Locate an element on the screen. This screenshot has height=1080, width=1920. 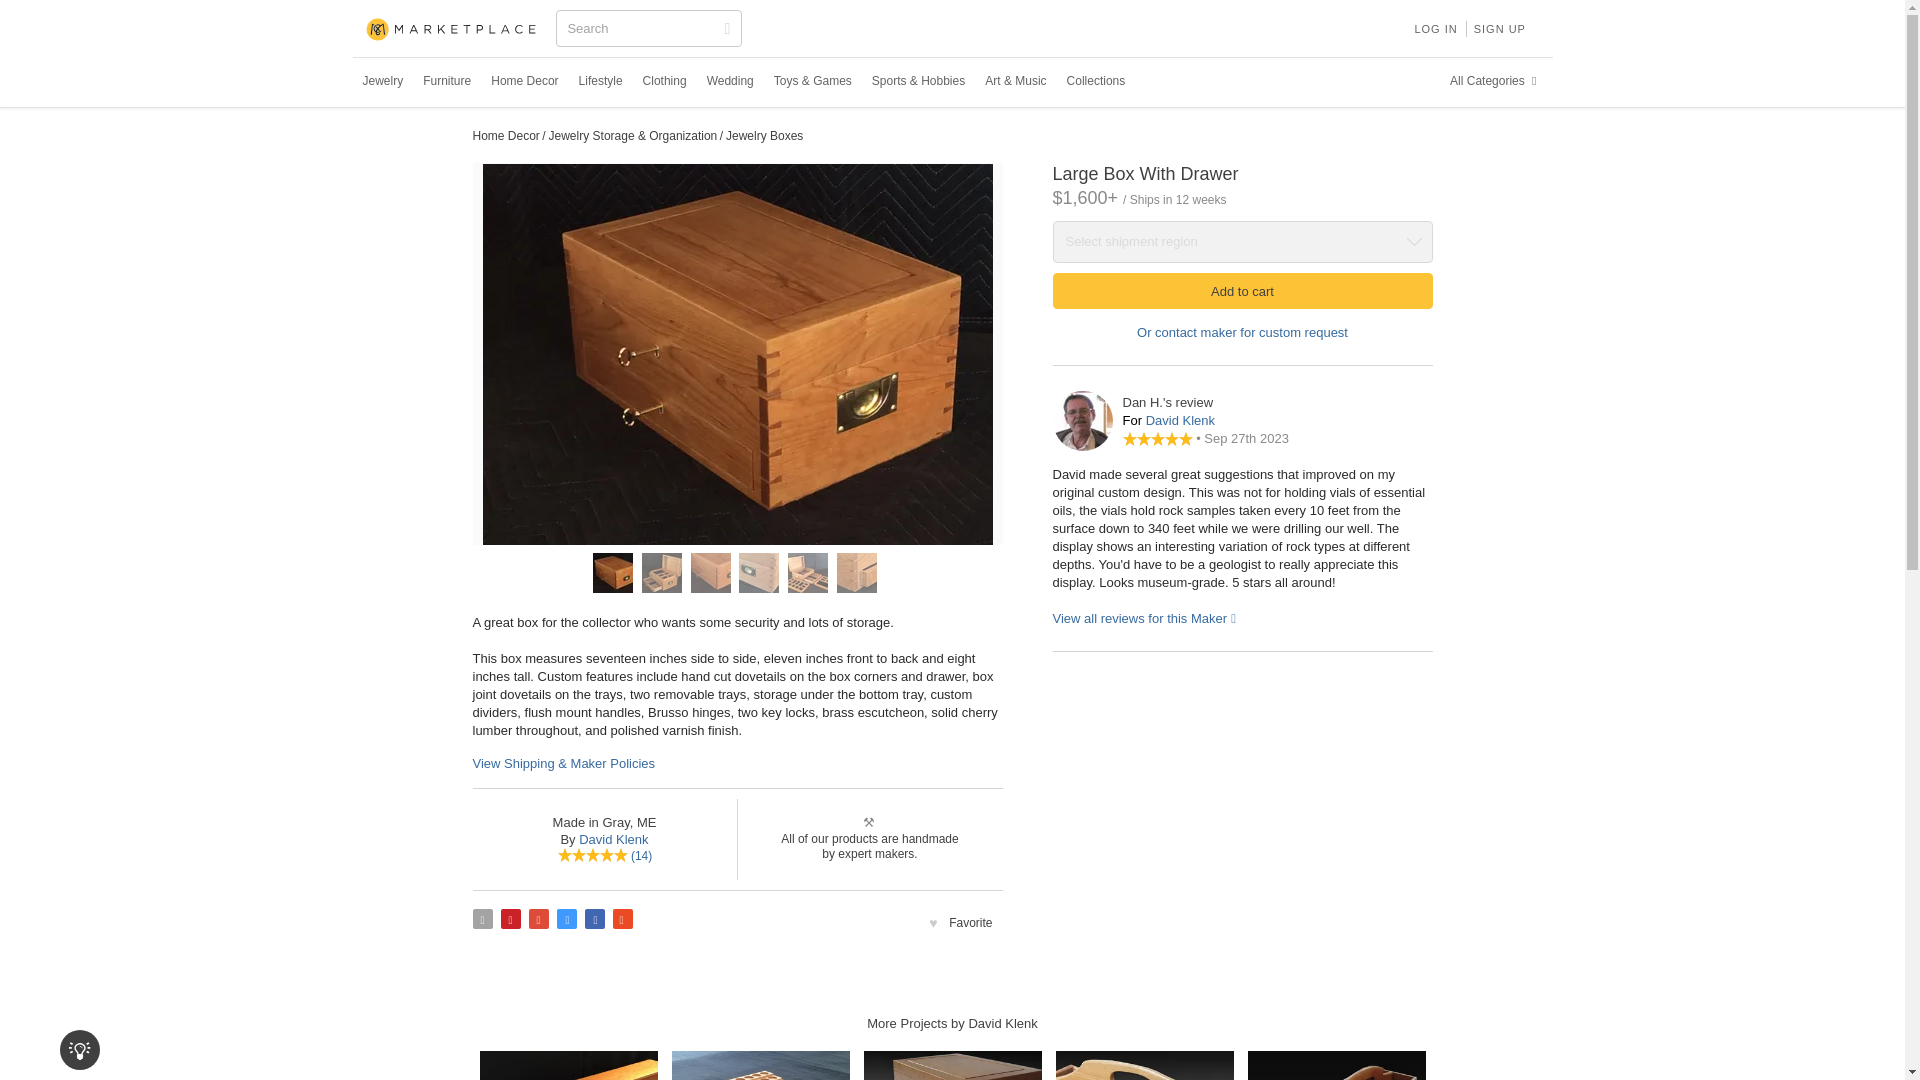
Log in to CustomMade is located at coordinates (1434, 28).